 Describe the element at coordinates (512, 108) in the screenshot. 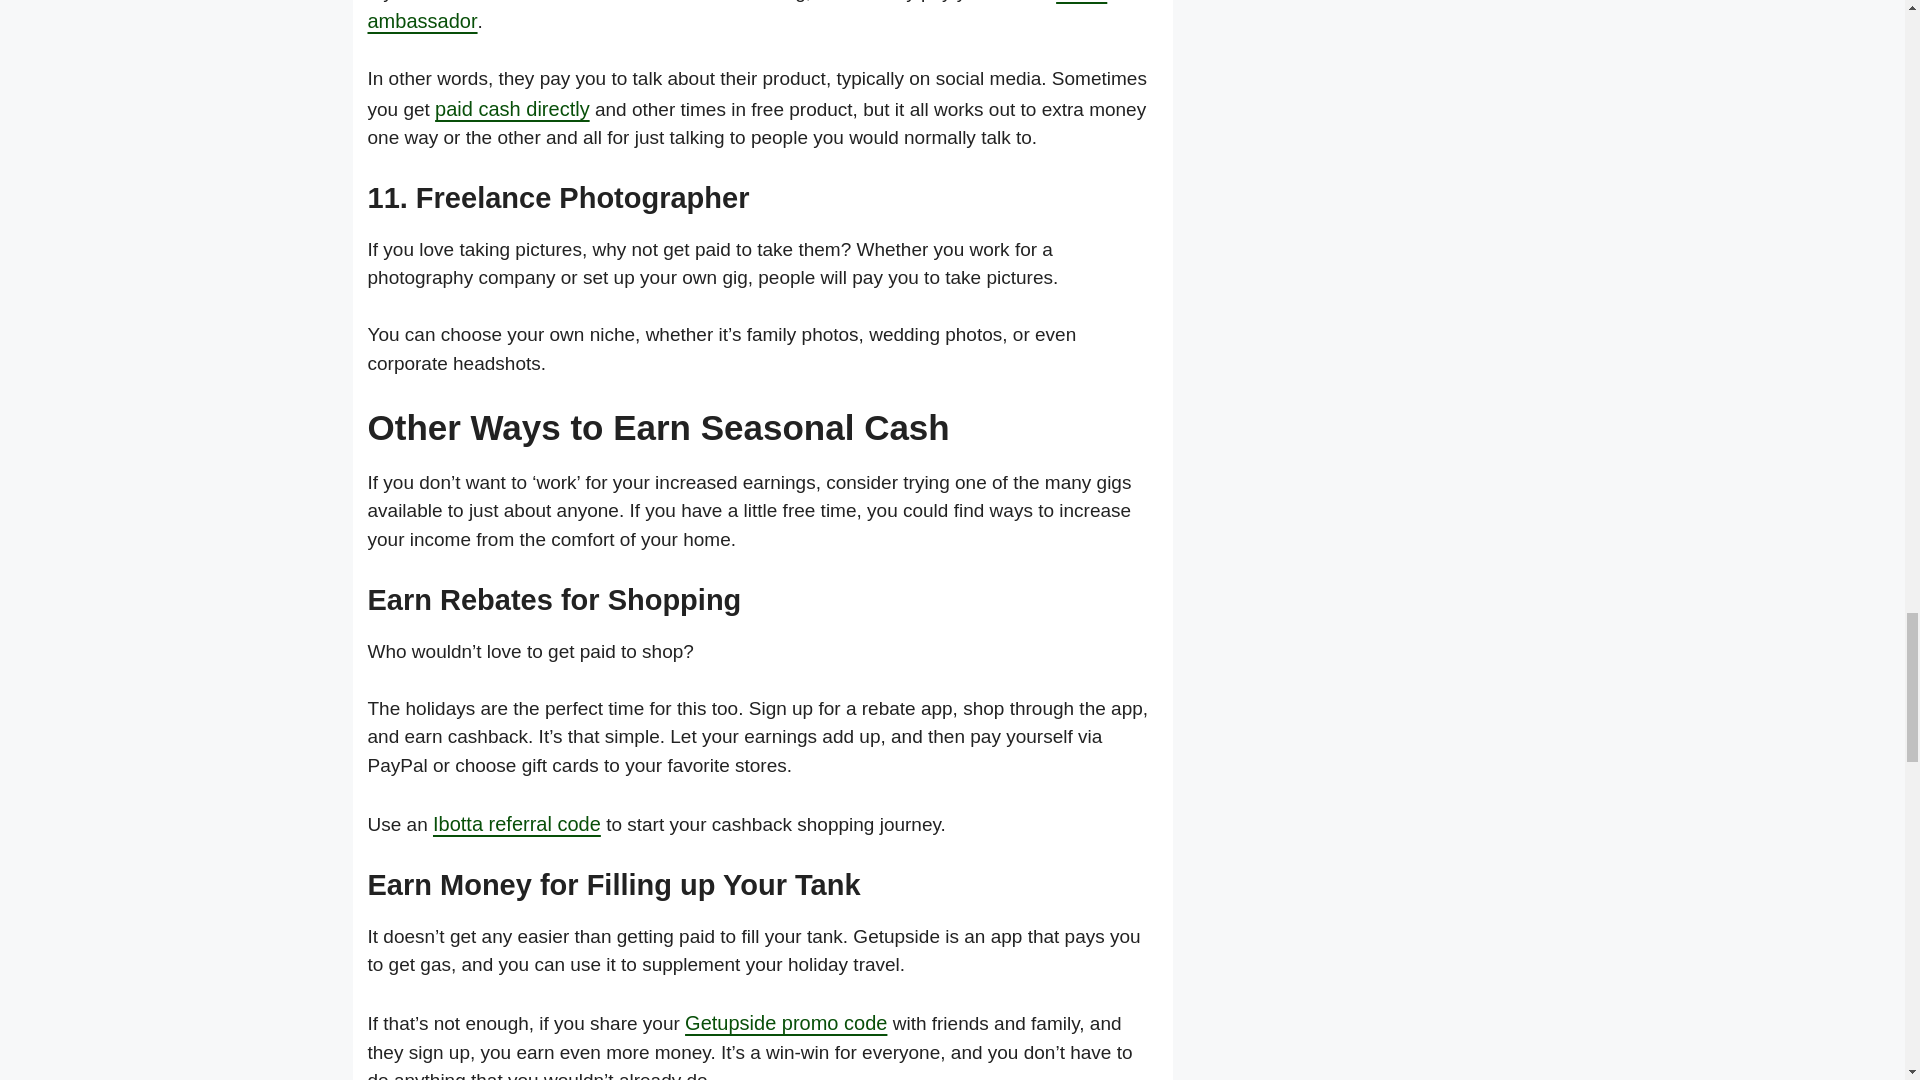

I see `paid cash directly` at that location.